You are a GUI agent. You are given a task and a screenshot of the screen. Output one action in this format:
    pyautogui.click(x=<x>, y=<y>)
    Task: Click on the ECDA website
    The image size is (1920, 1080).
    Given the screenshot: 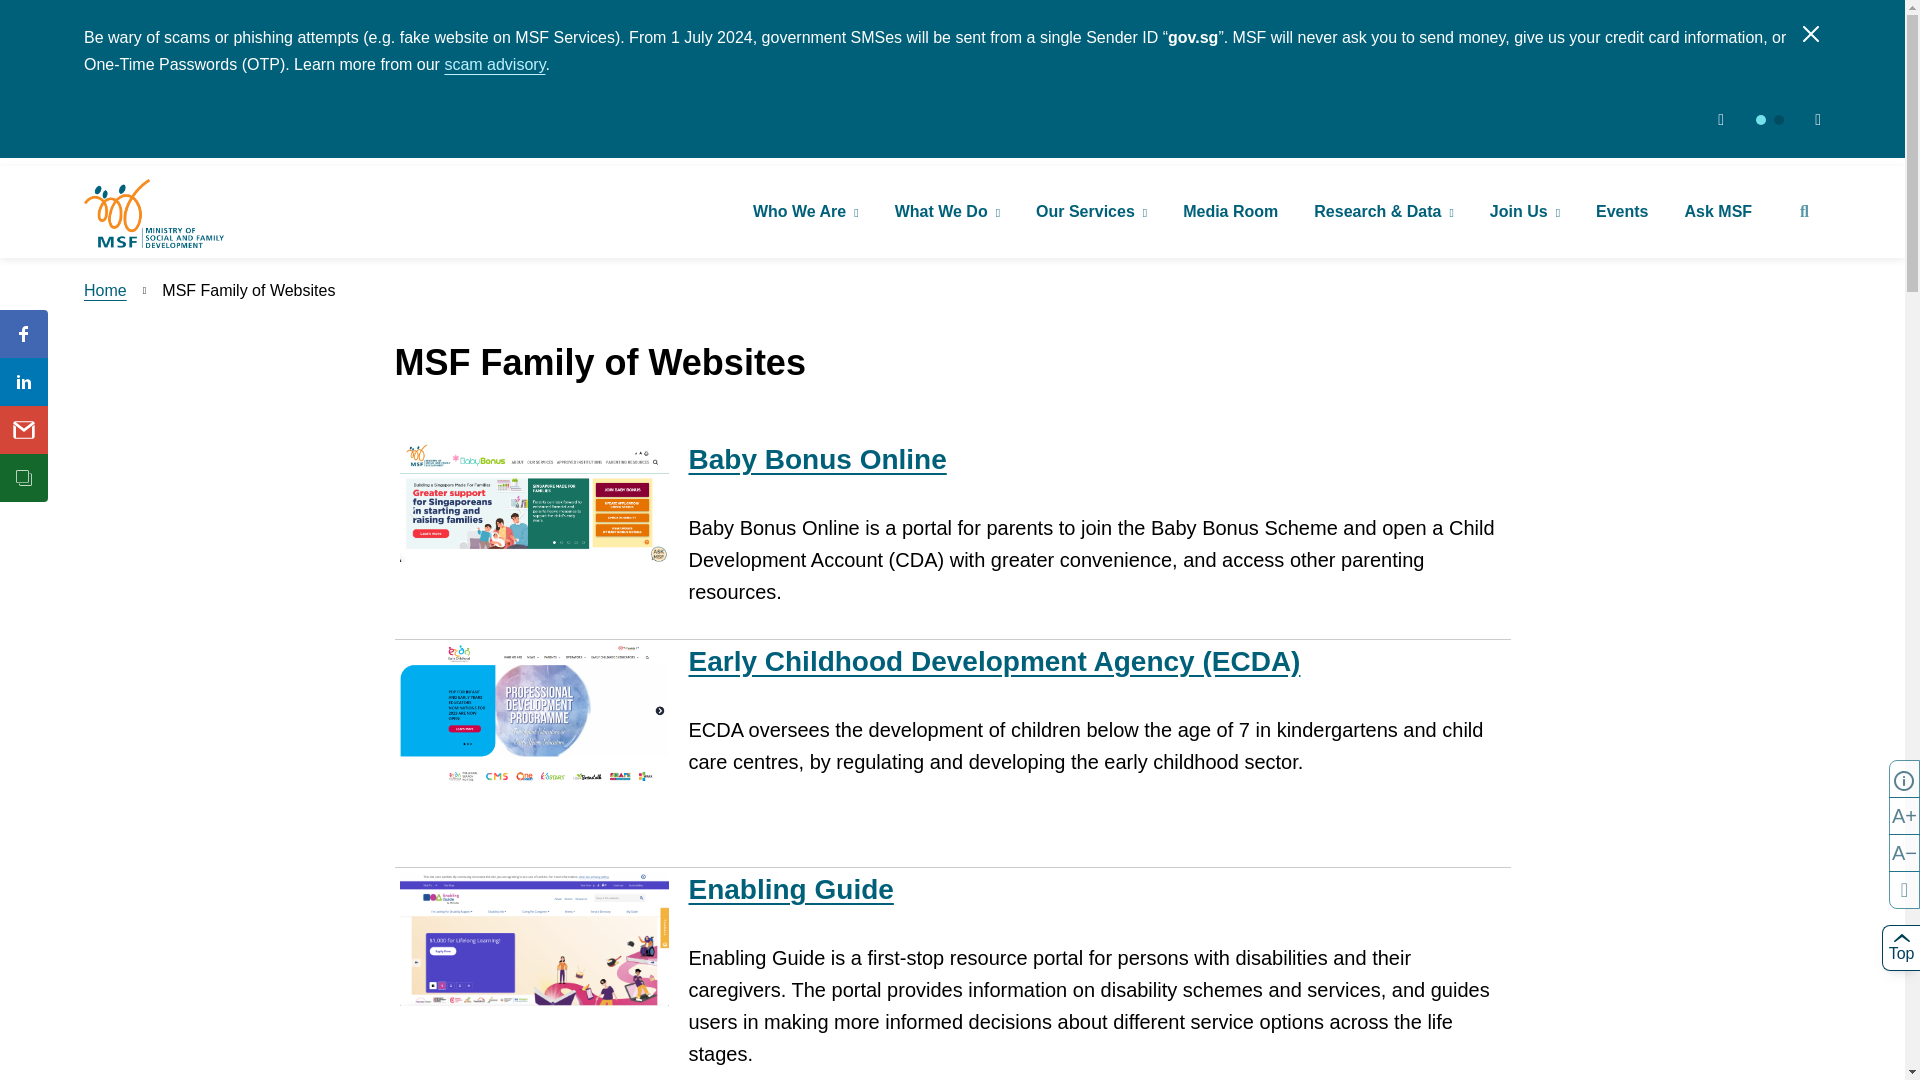 What is the action you would take?
    pyautogui.click(x=534, y=716)
    